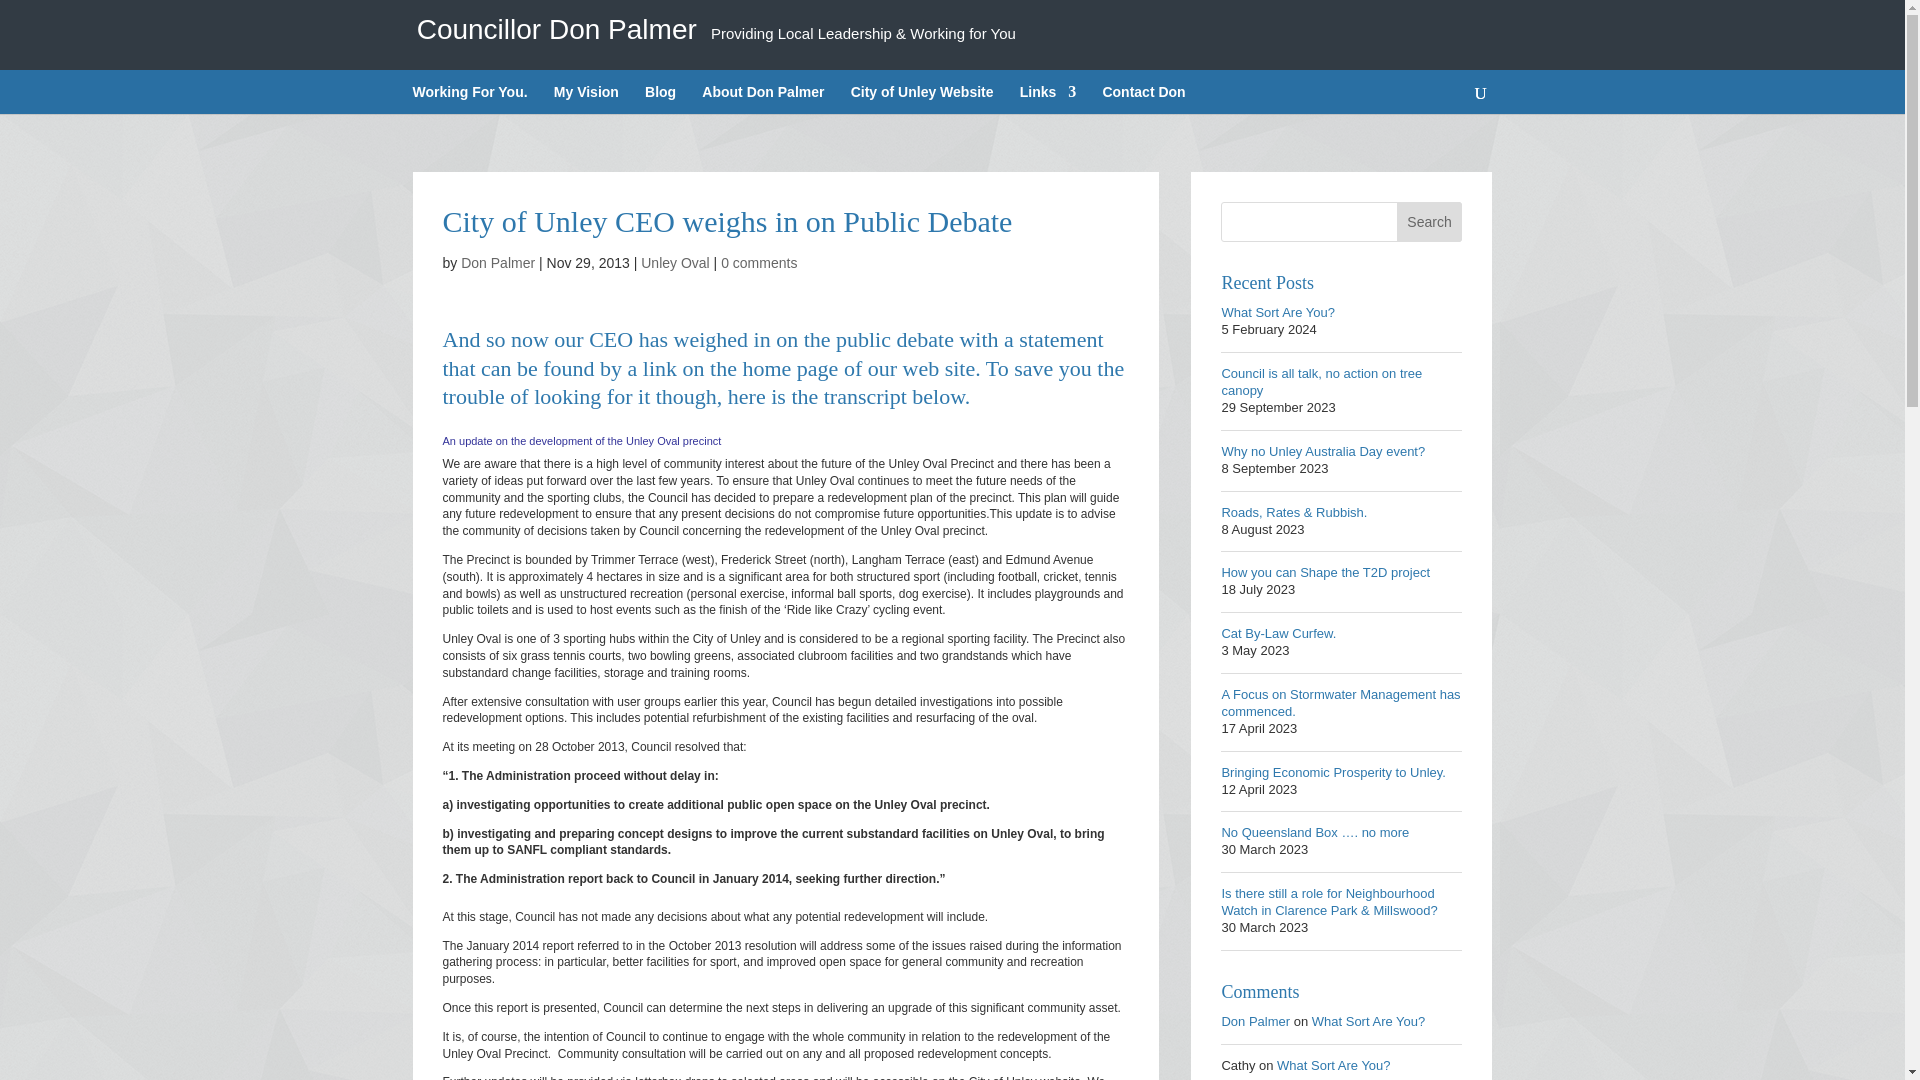 Image resolution: width=1920 pixels, height=1080 pixels. Describe the element at coordinates (1322, 451) in the screenshot. I see `Why no Unley Australia Day event?` at that location.